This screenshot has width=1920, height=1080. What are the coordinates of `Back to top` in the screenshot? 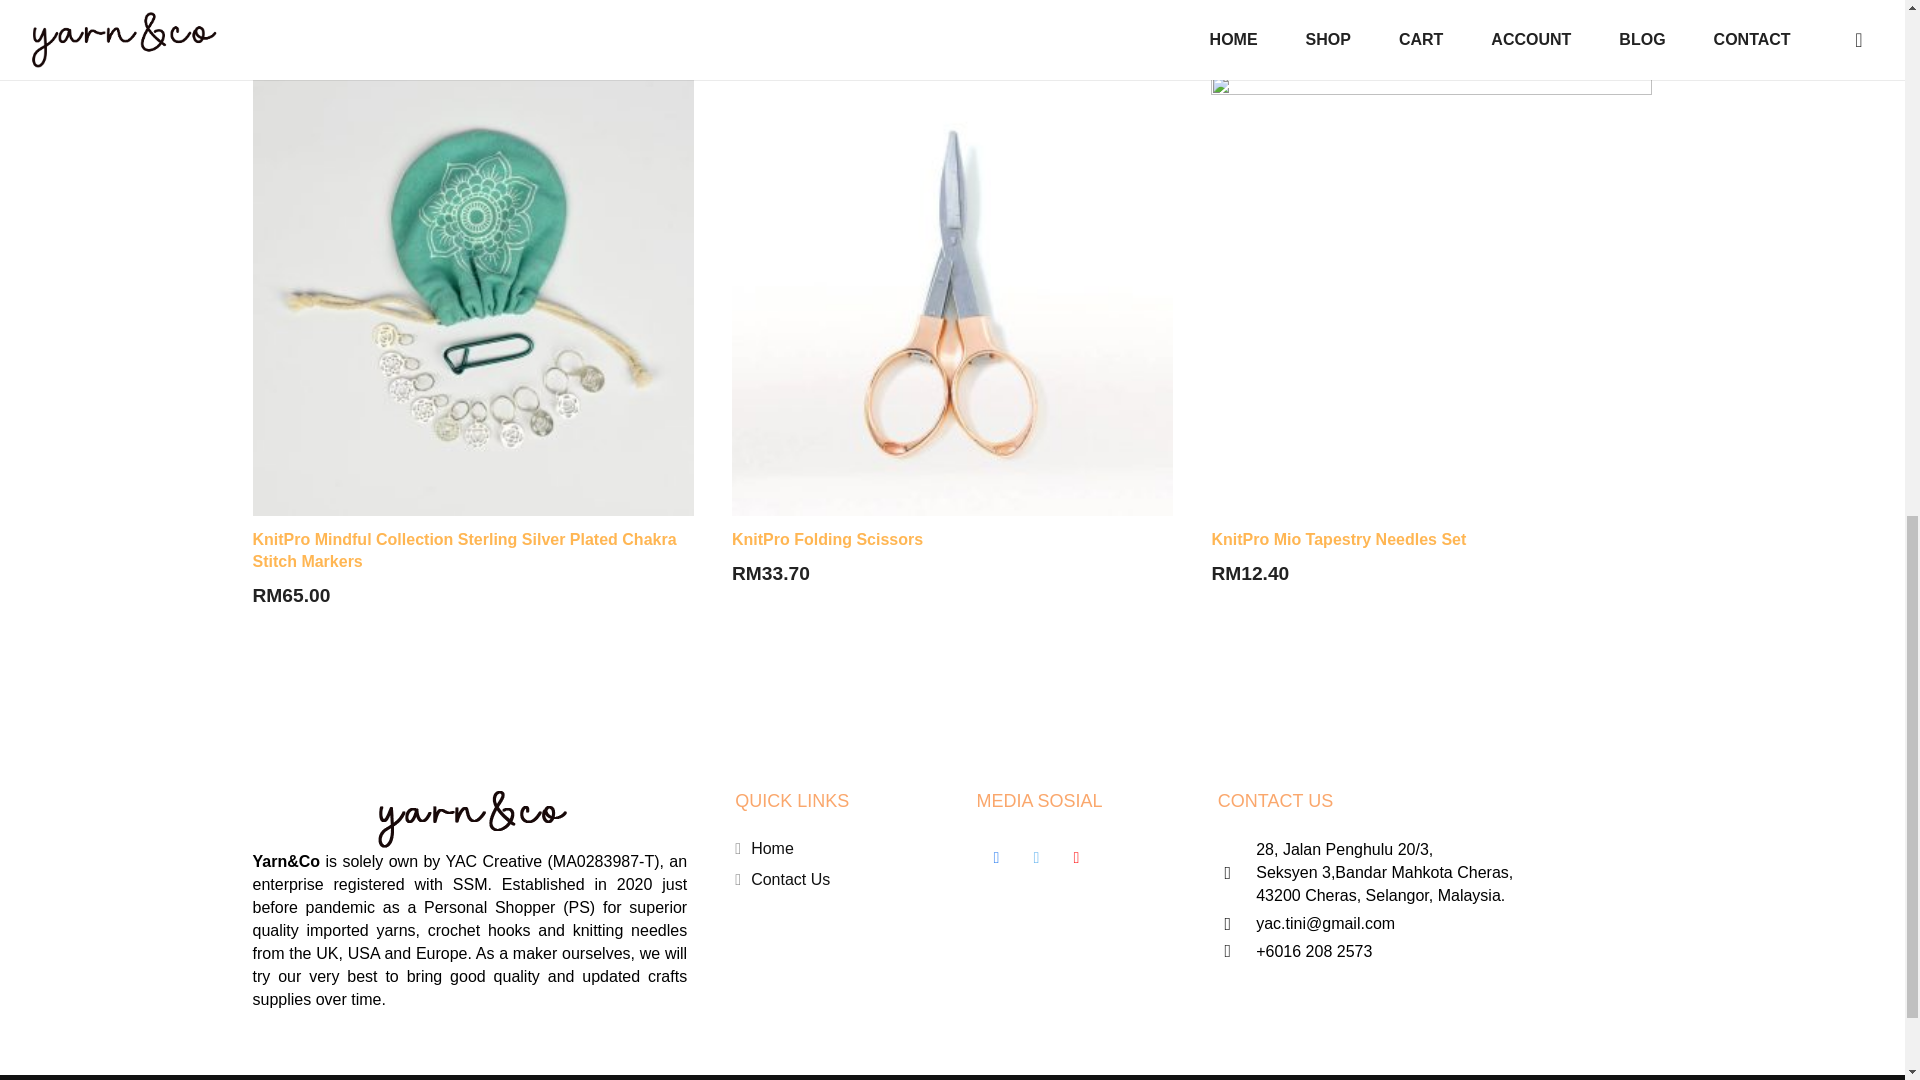 It's located at (1864, 40).